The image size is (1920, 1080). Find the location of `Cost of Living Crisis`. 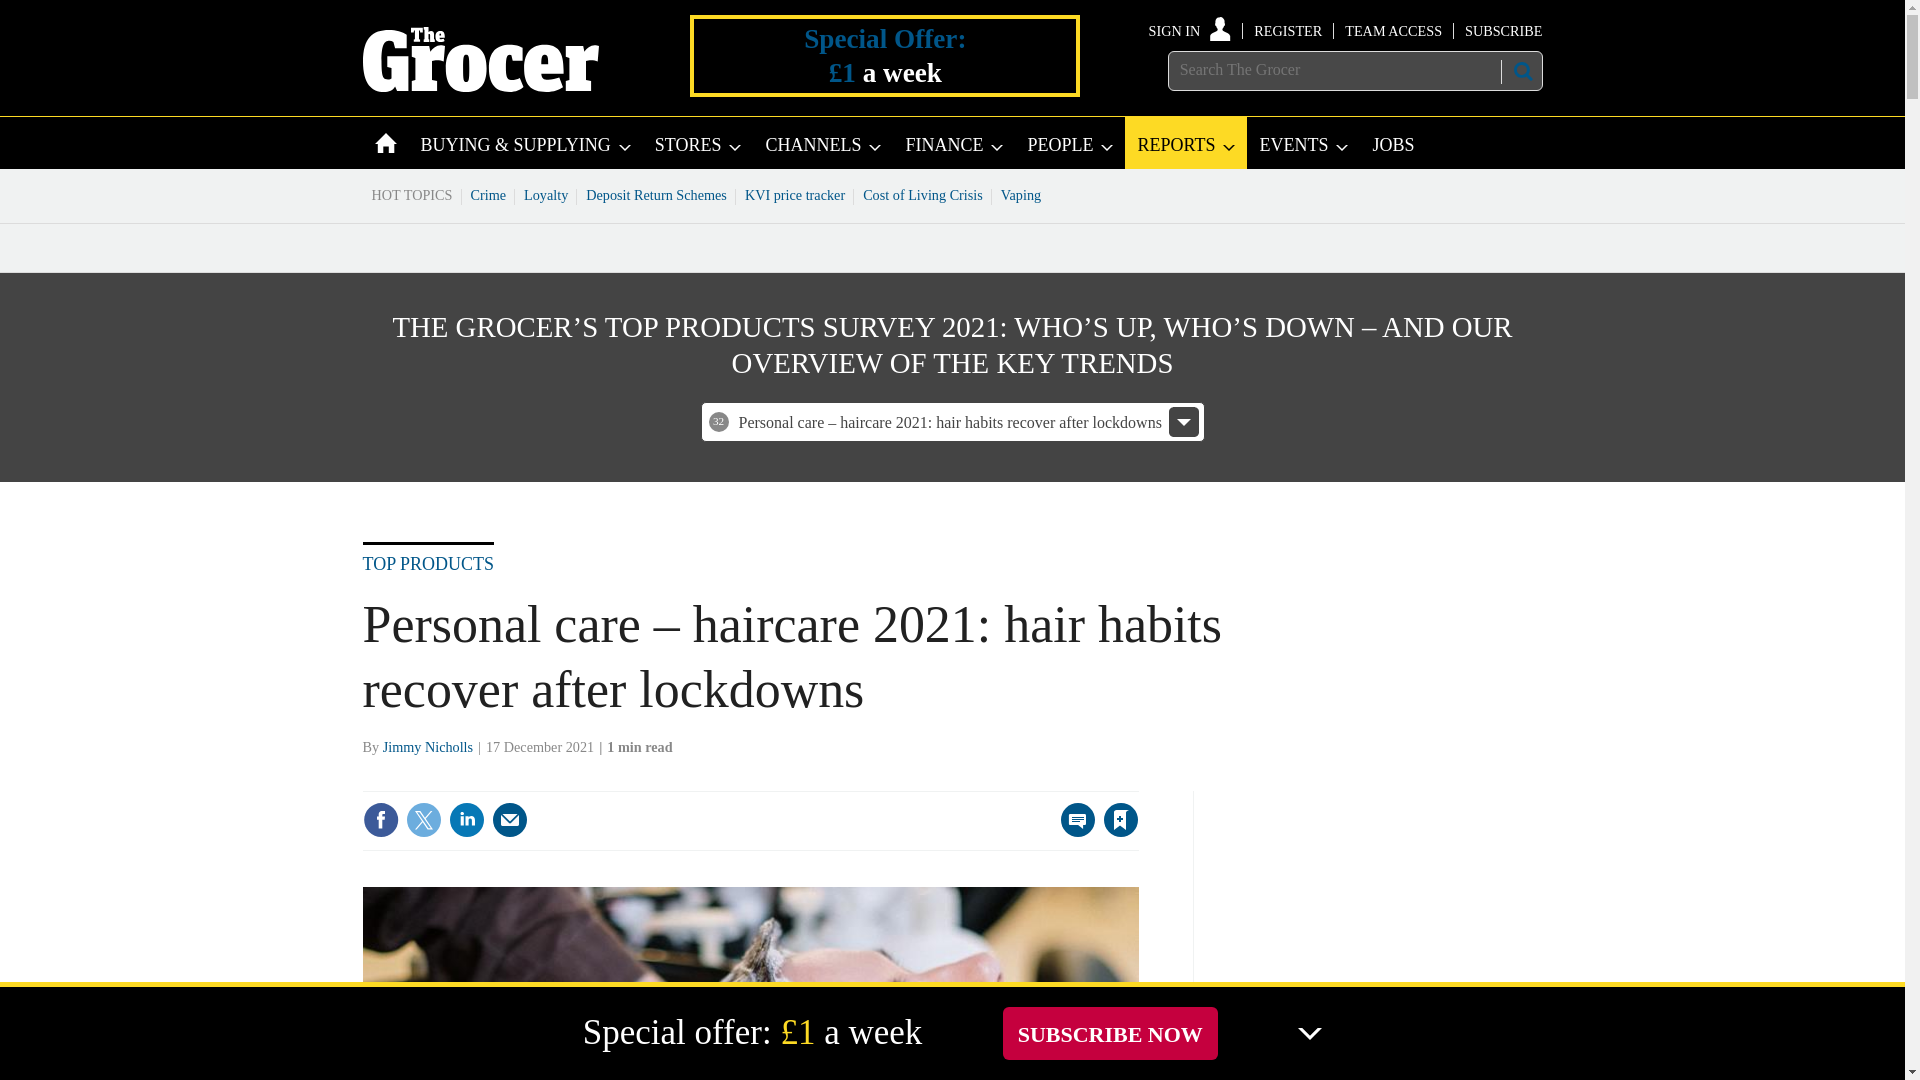

Cost of Living Crisis is located at coordinates (923, 194).